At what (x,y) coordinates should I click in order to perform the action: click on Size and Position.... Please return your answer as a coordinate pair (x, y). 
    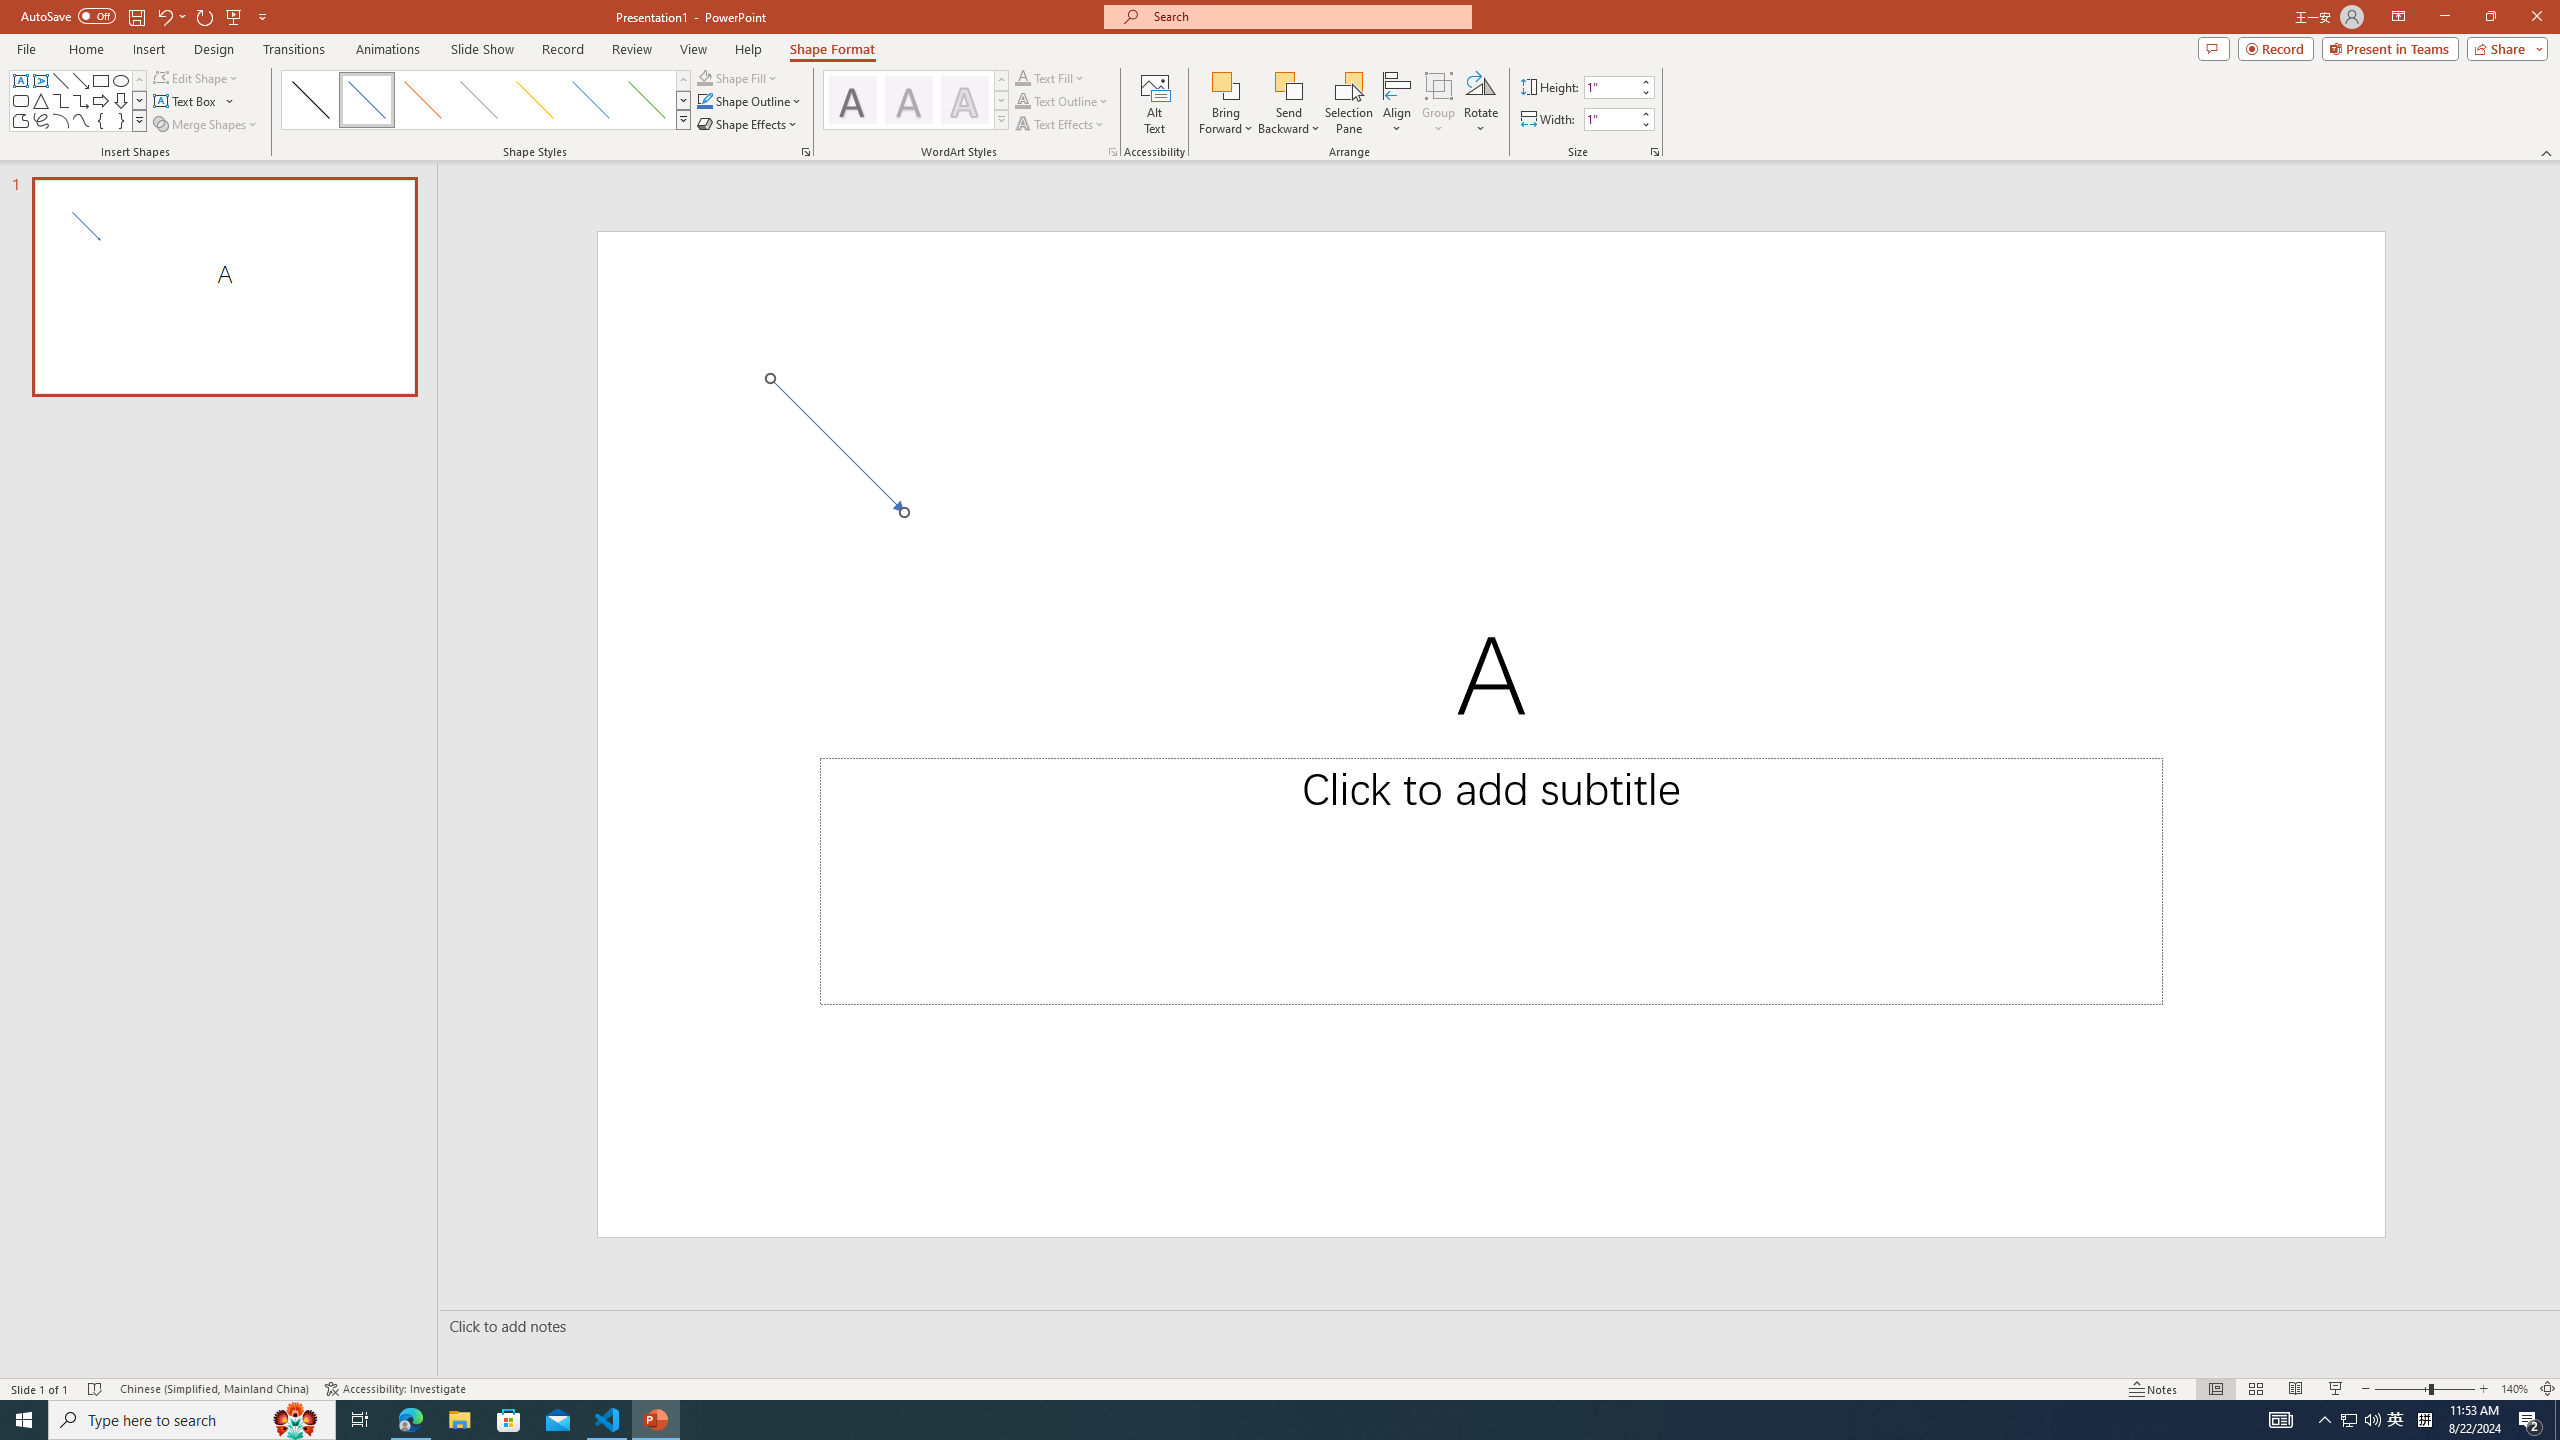
    Looking at the image, I should click on (1655, 152).